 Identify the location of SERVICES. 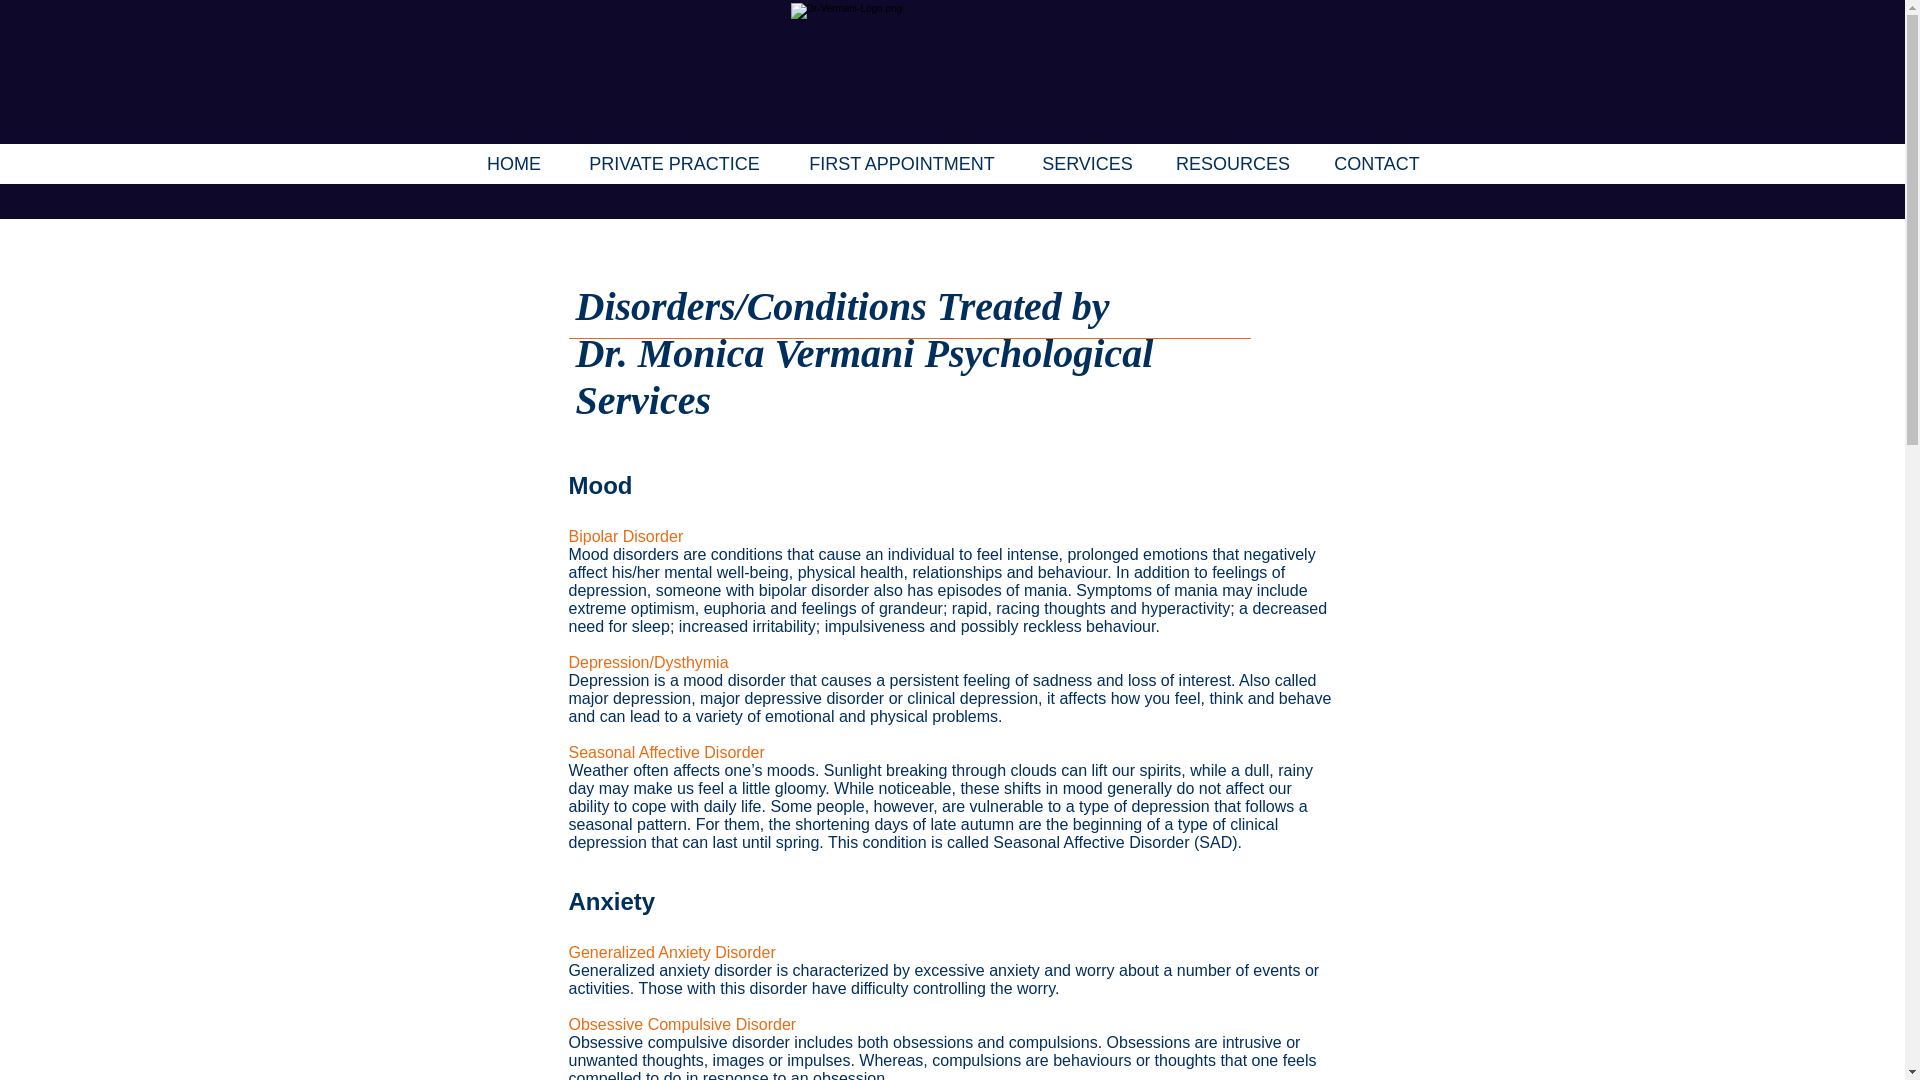
(1086, 164).